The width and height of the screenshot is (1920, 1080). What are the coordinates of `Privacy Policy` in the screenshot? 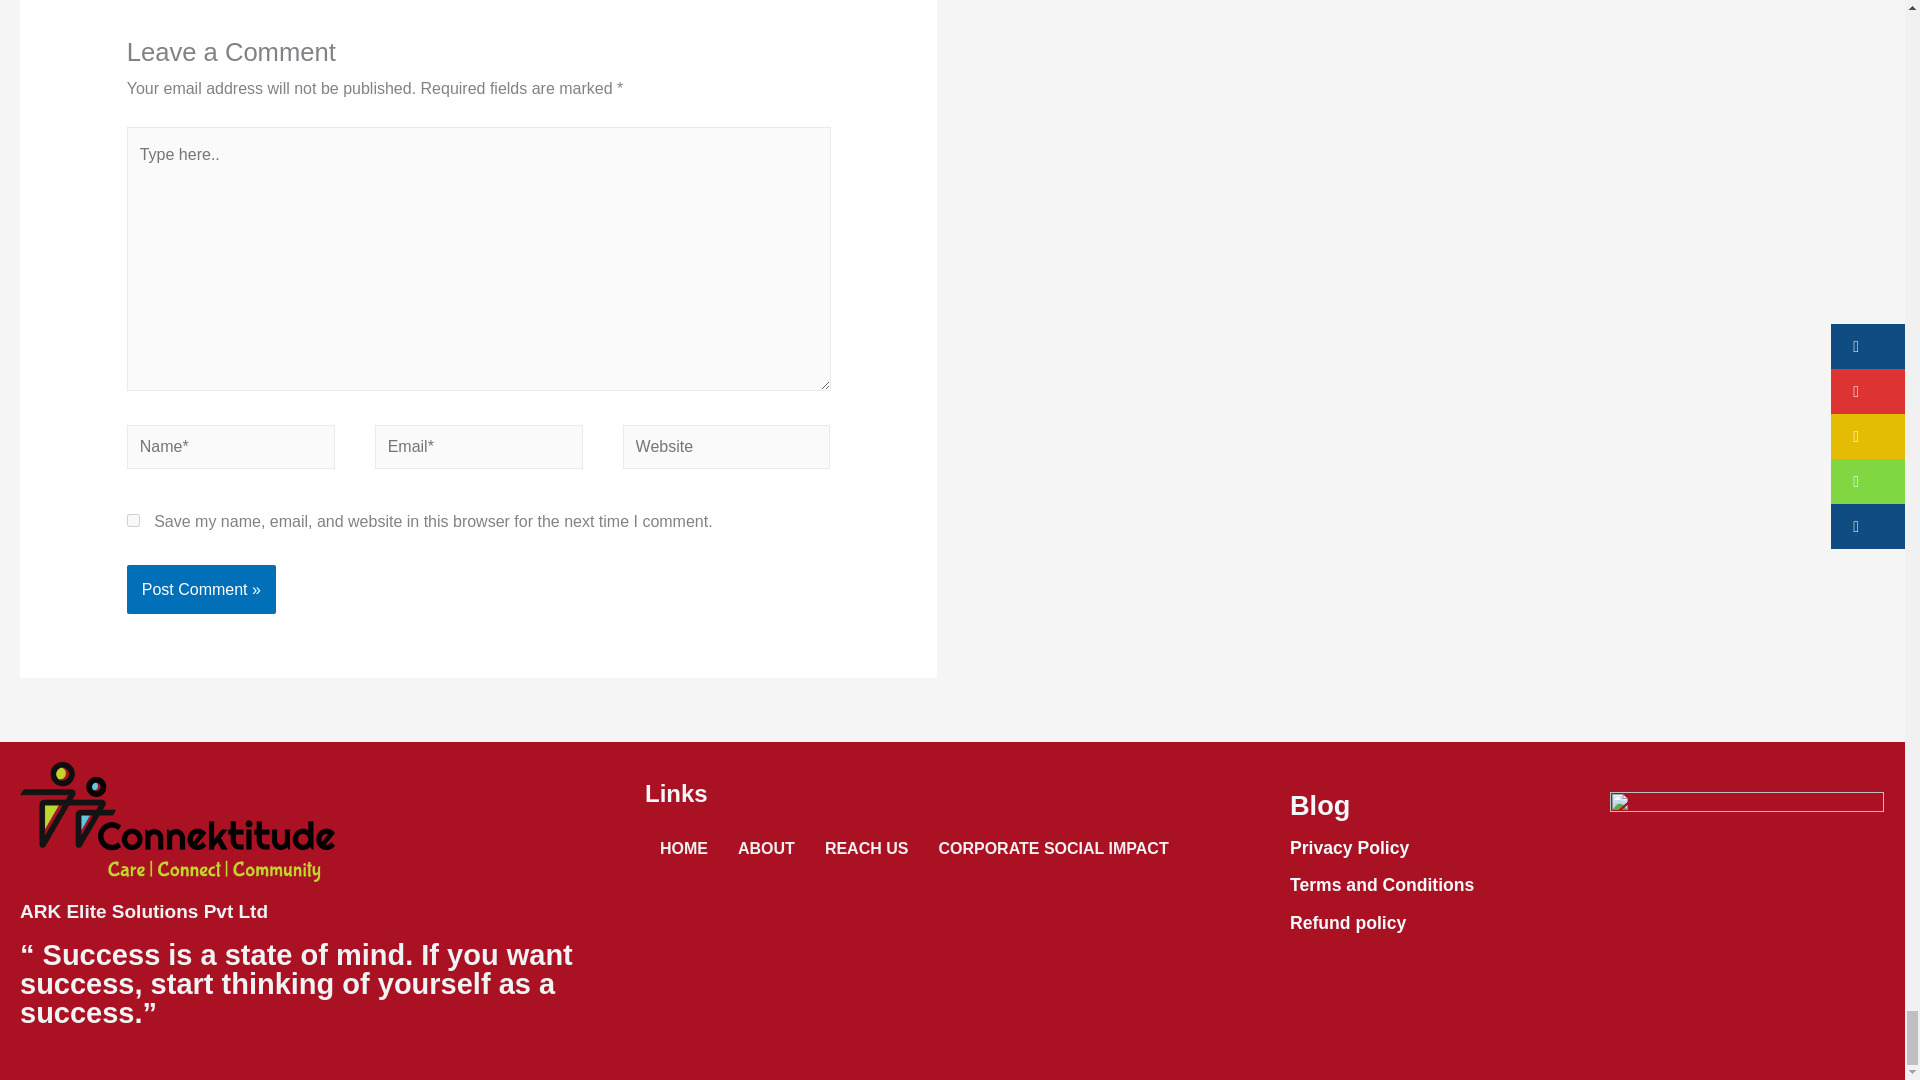 It's located at (1350, 848).